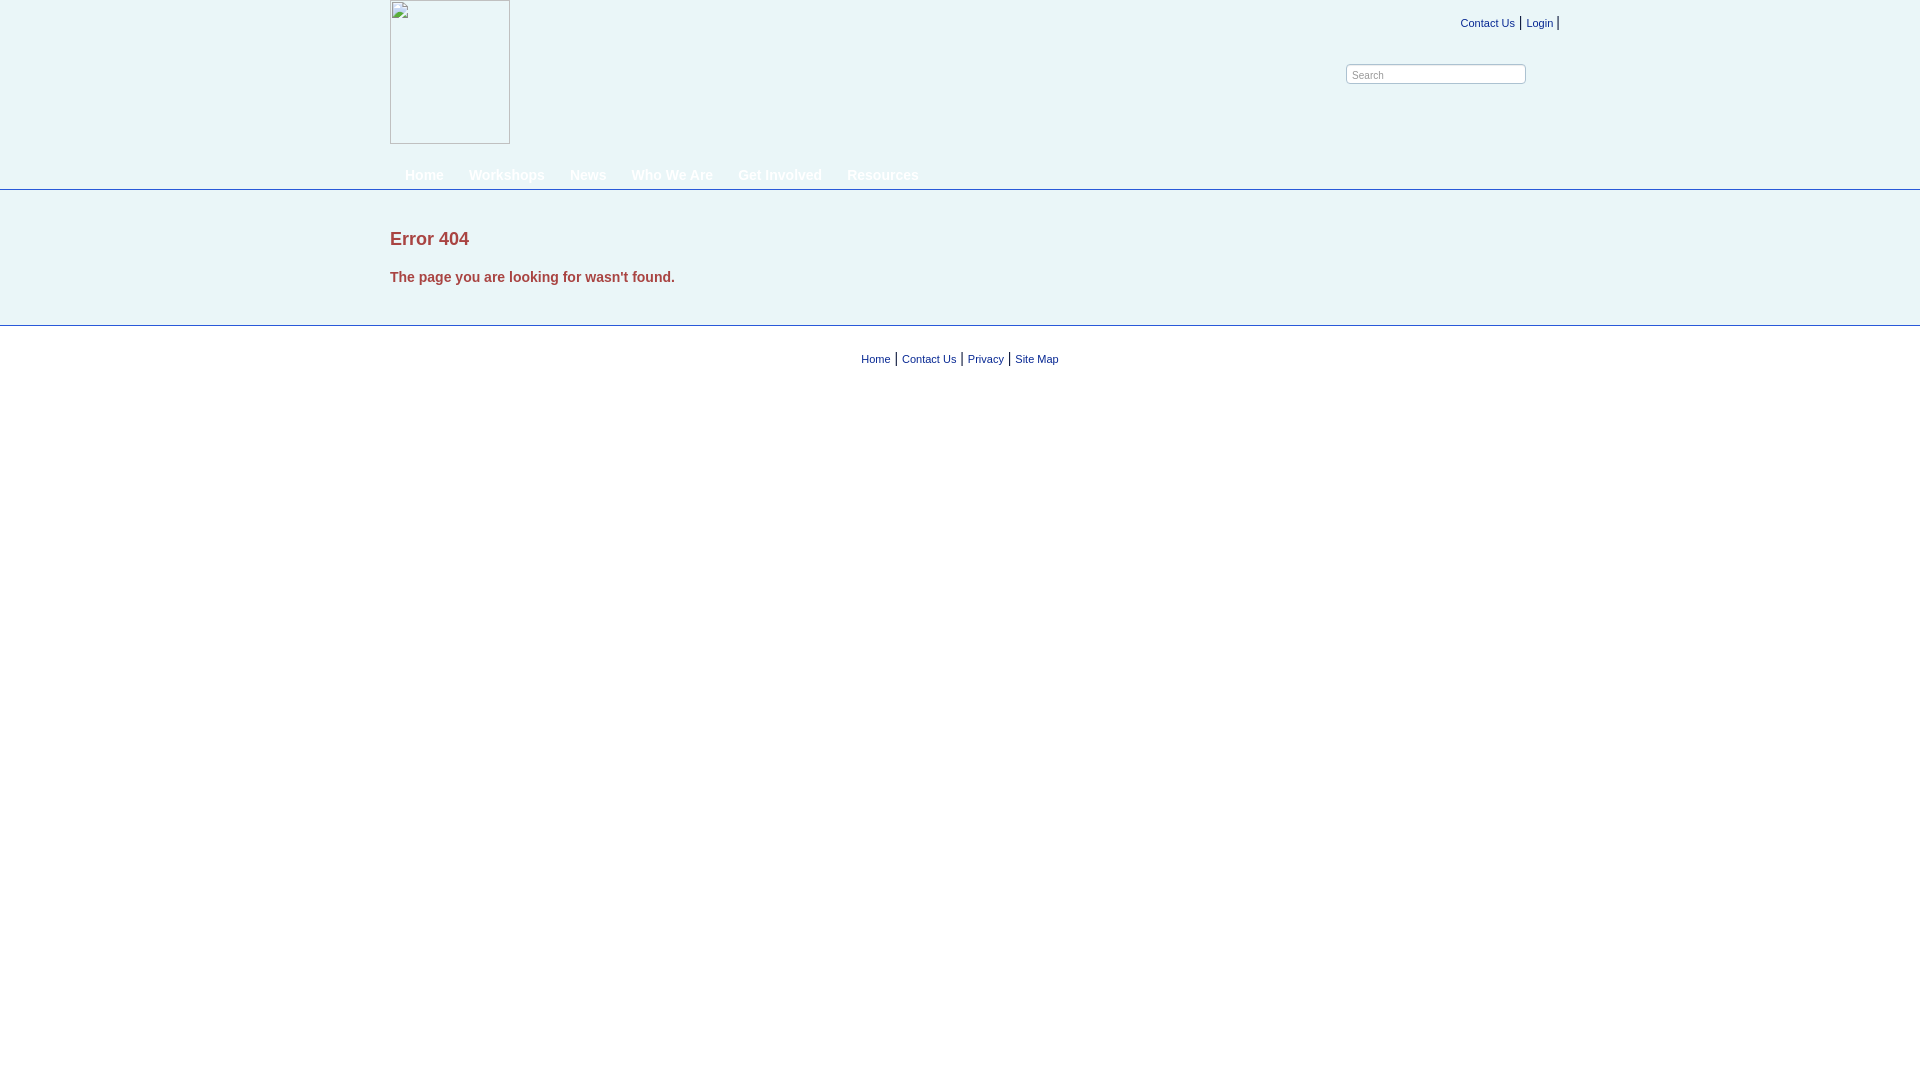 The height and width of the screenshot is (1080, 1920). I want to click on Home, so click(876, 359).